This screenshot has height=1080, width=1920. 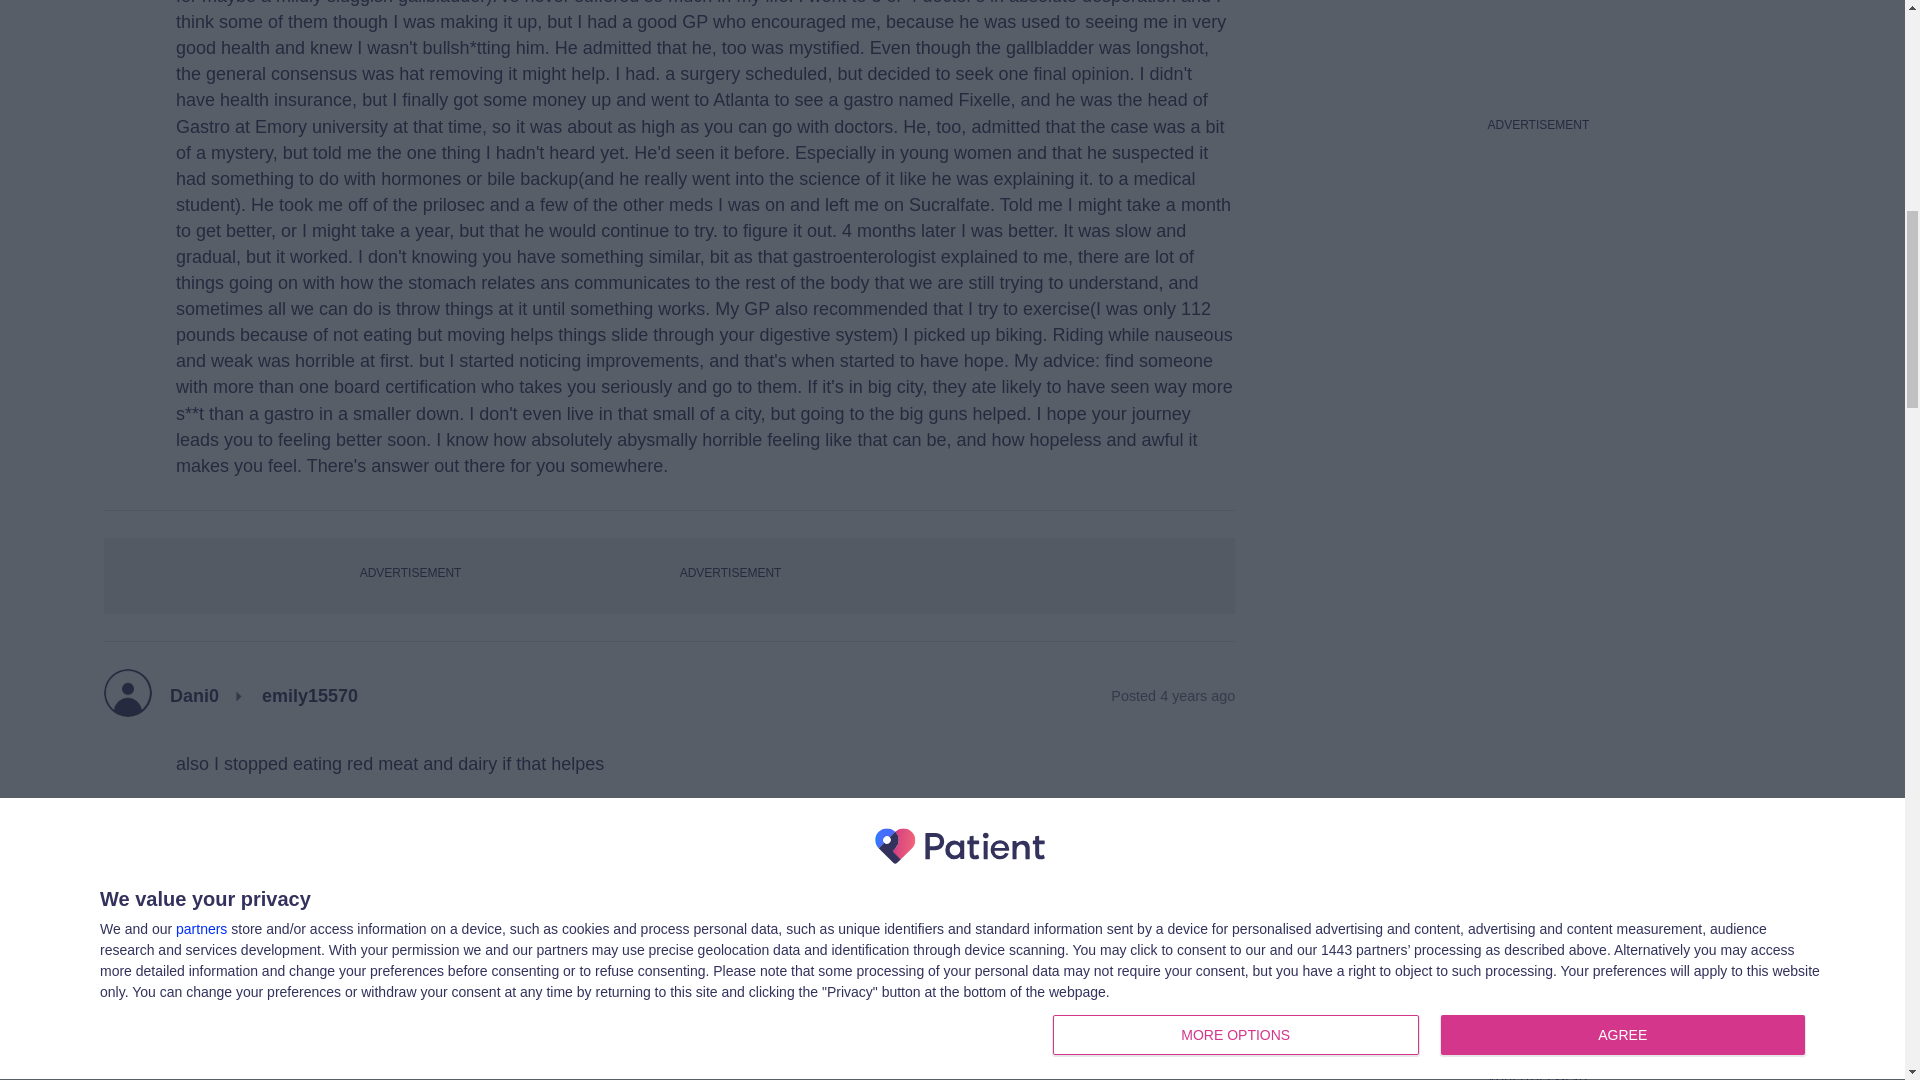 I want to click on emily15570, so click(x=324, y=1050).